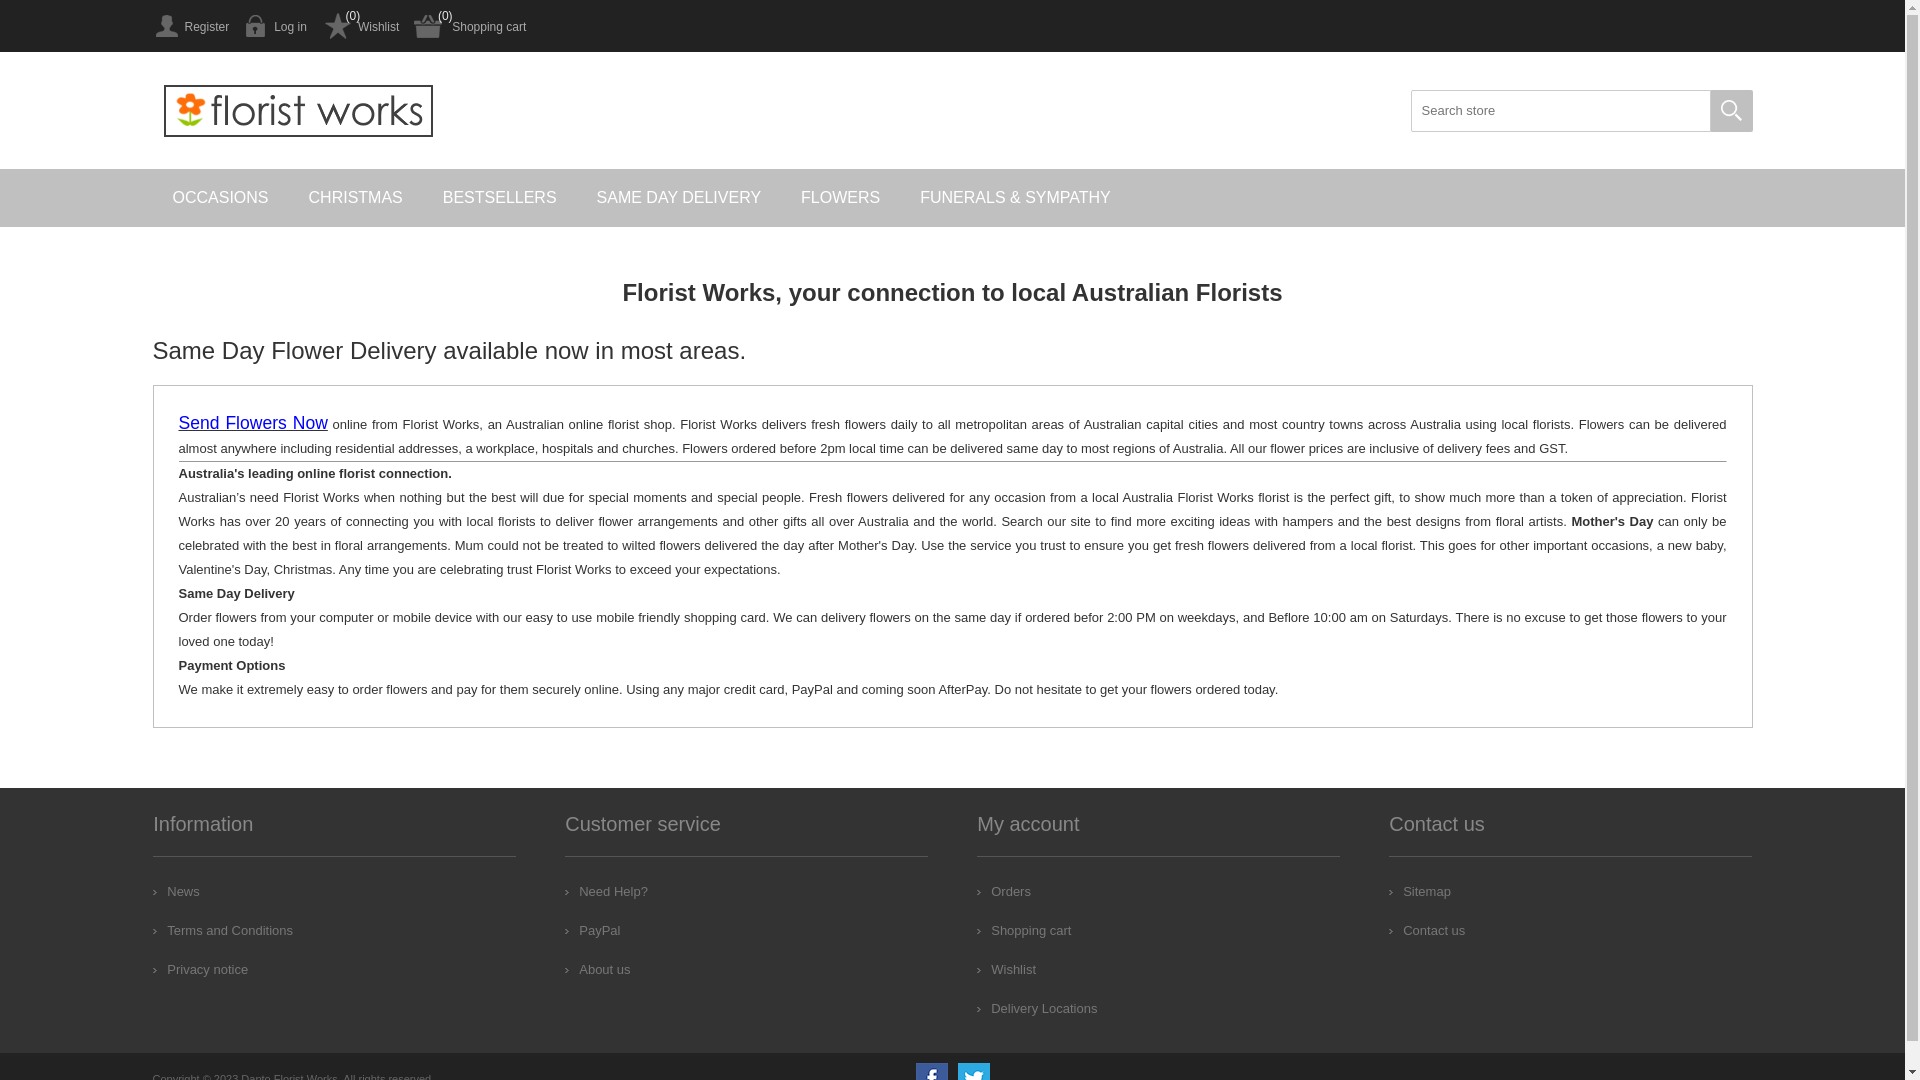  I want to click on Delivery Locations, so click(1037, 1008).